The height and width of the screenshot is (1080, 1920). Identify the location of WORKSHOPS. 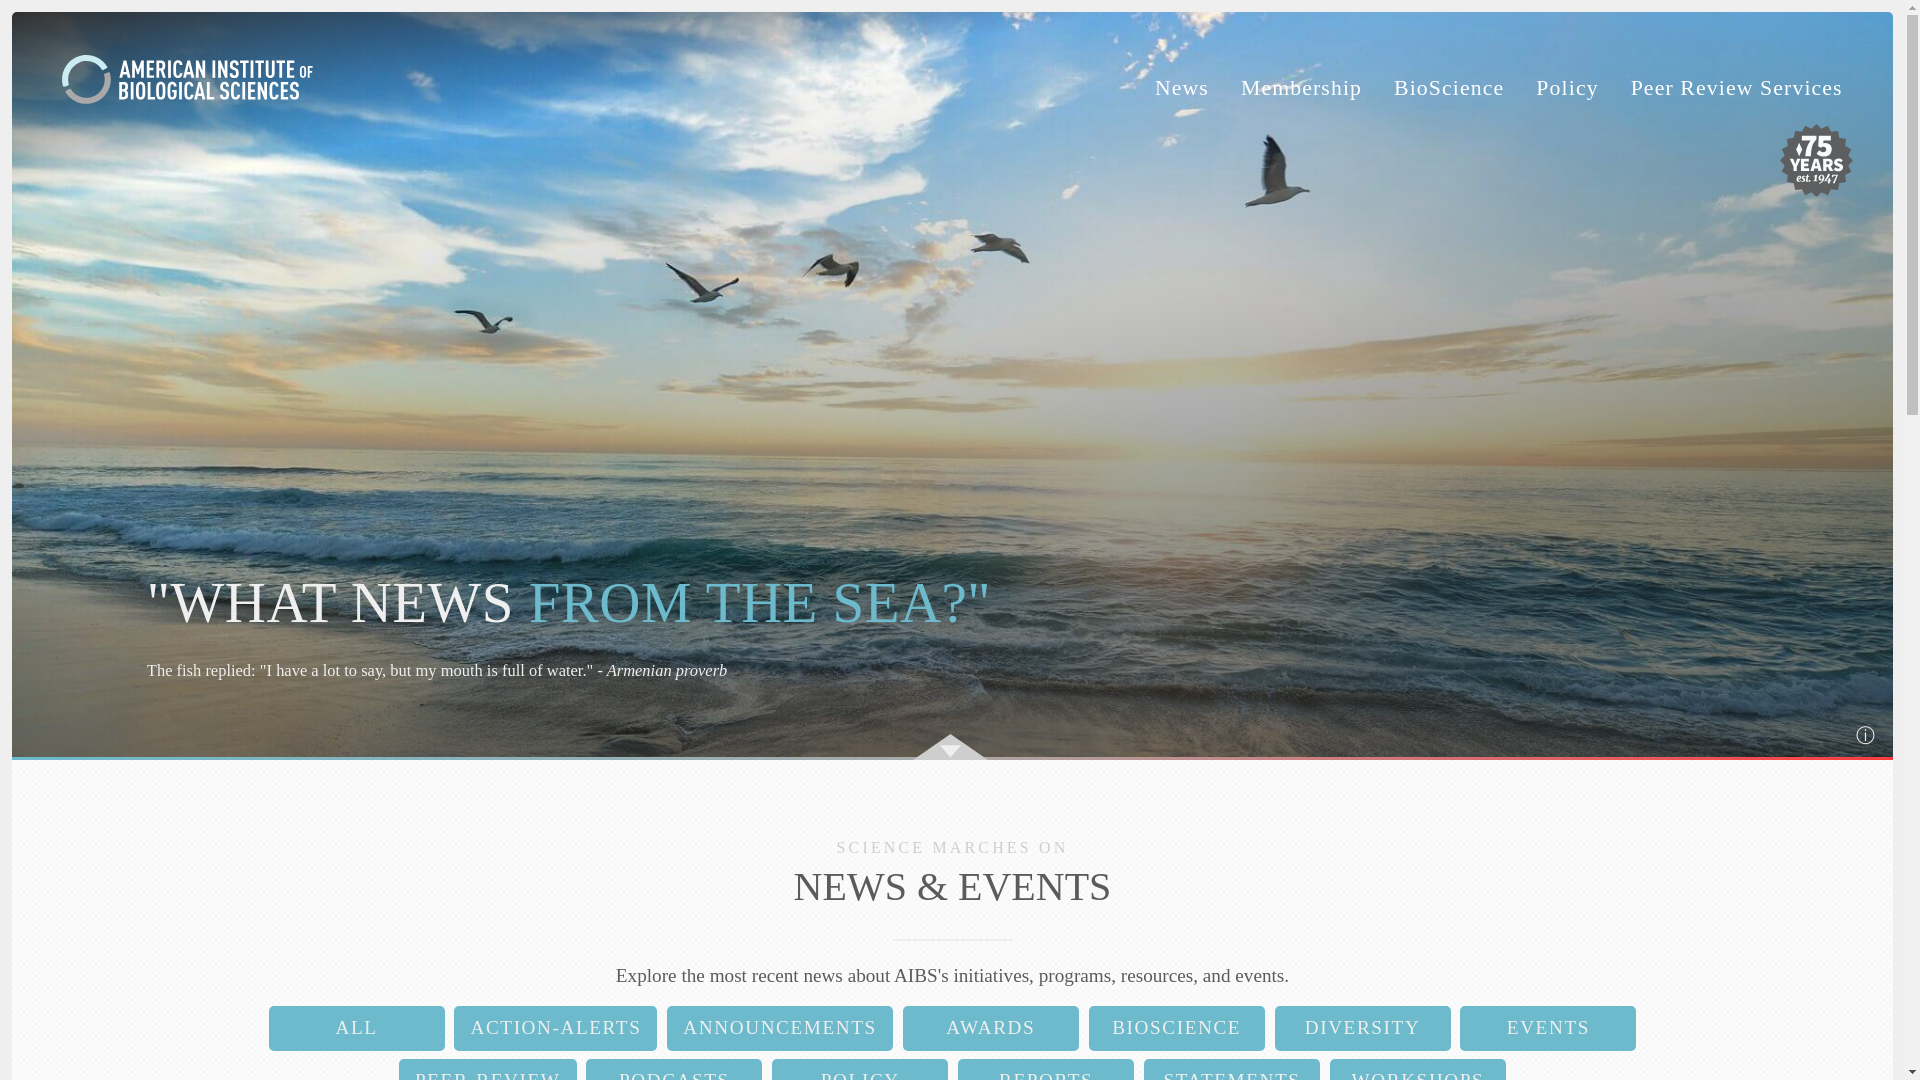
(1418, 1070).